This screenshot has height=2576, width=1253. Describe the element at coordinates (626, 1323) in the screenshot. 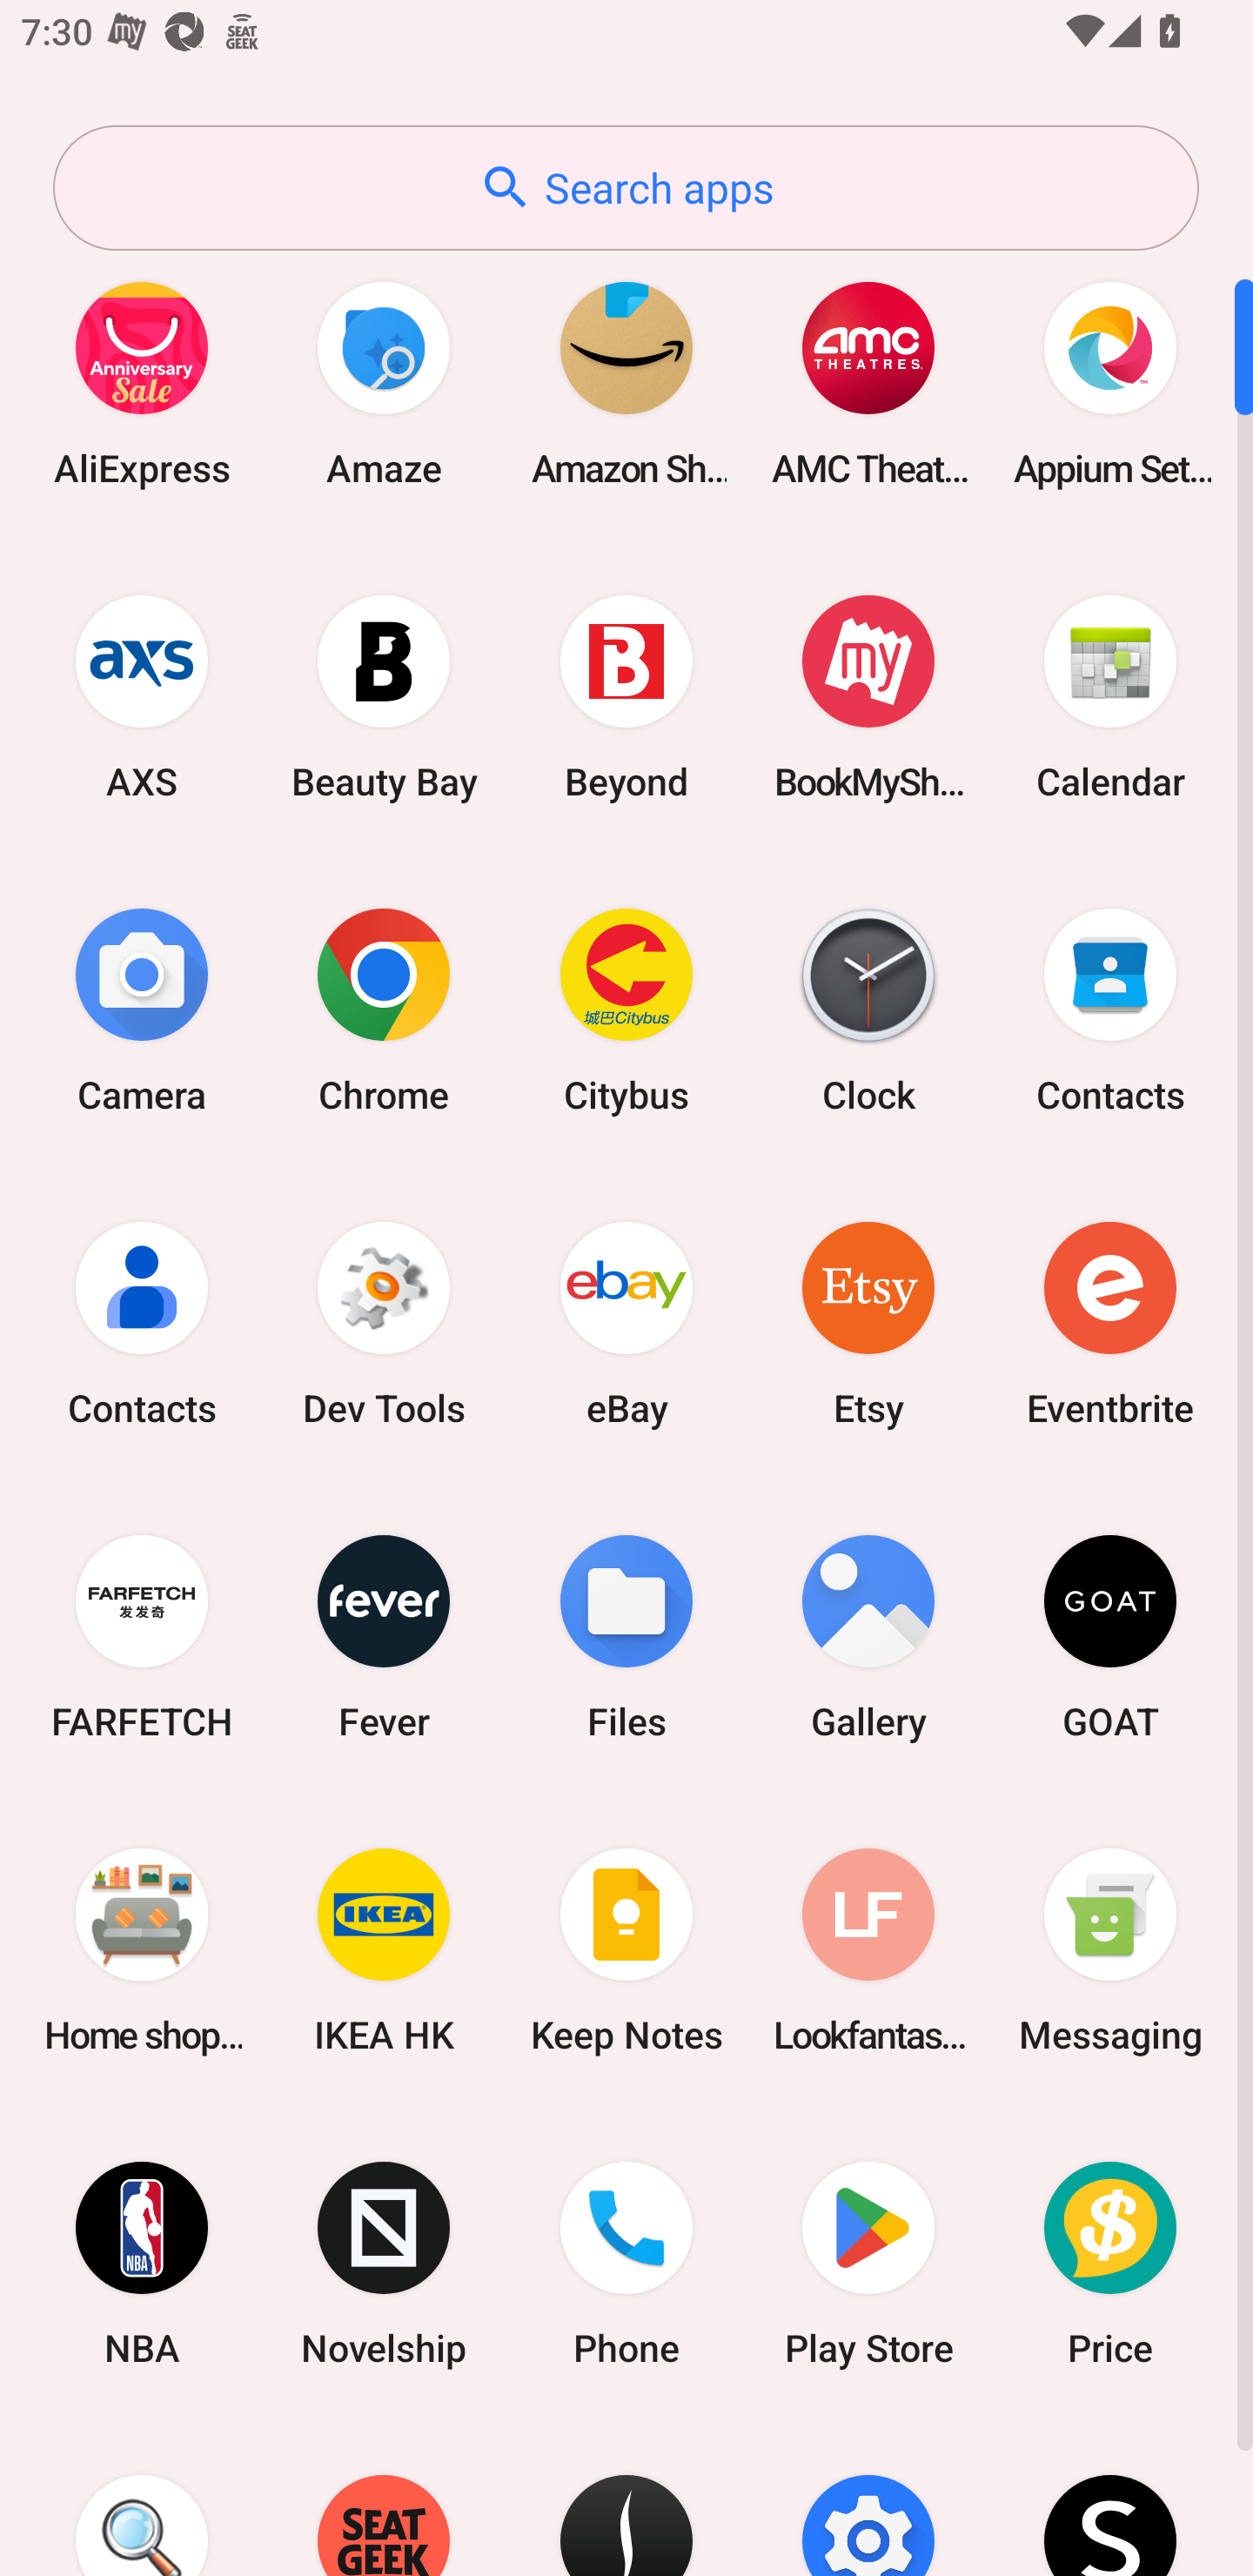

I see `eBay` at that location.